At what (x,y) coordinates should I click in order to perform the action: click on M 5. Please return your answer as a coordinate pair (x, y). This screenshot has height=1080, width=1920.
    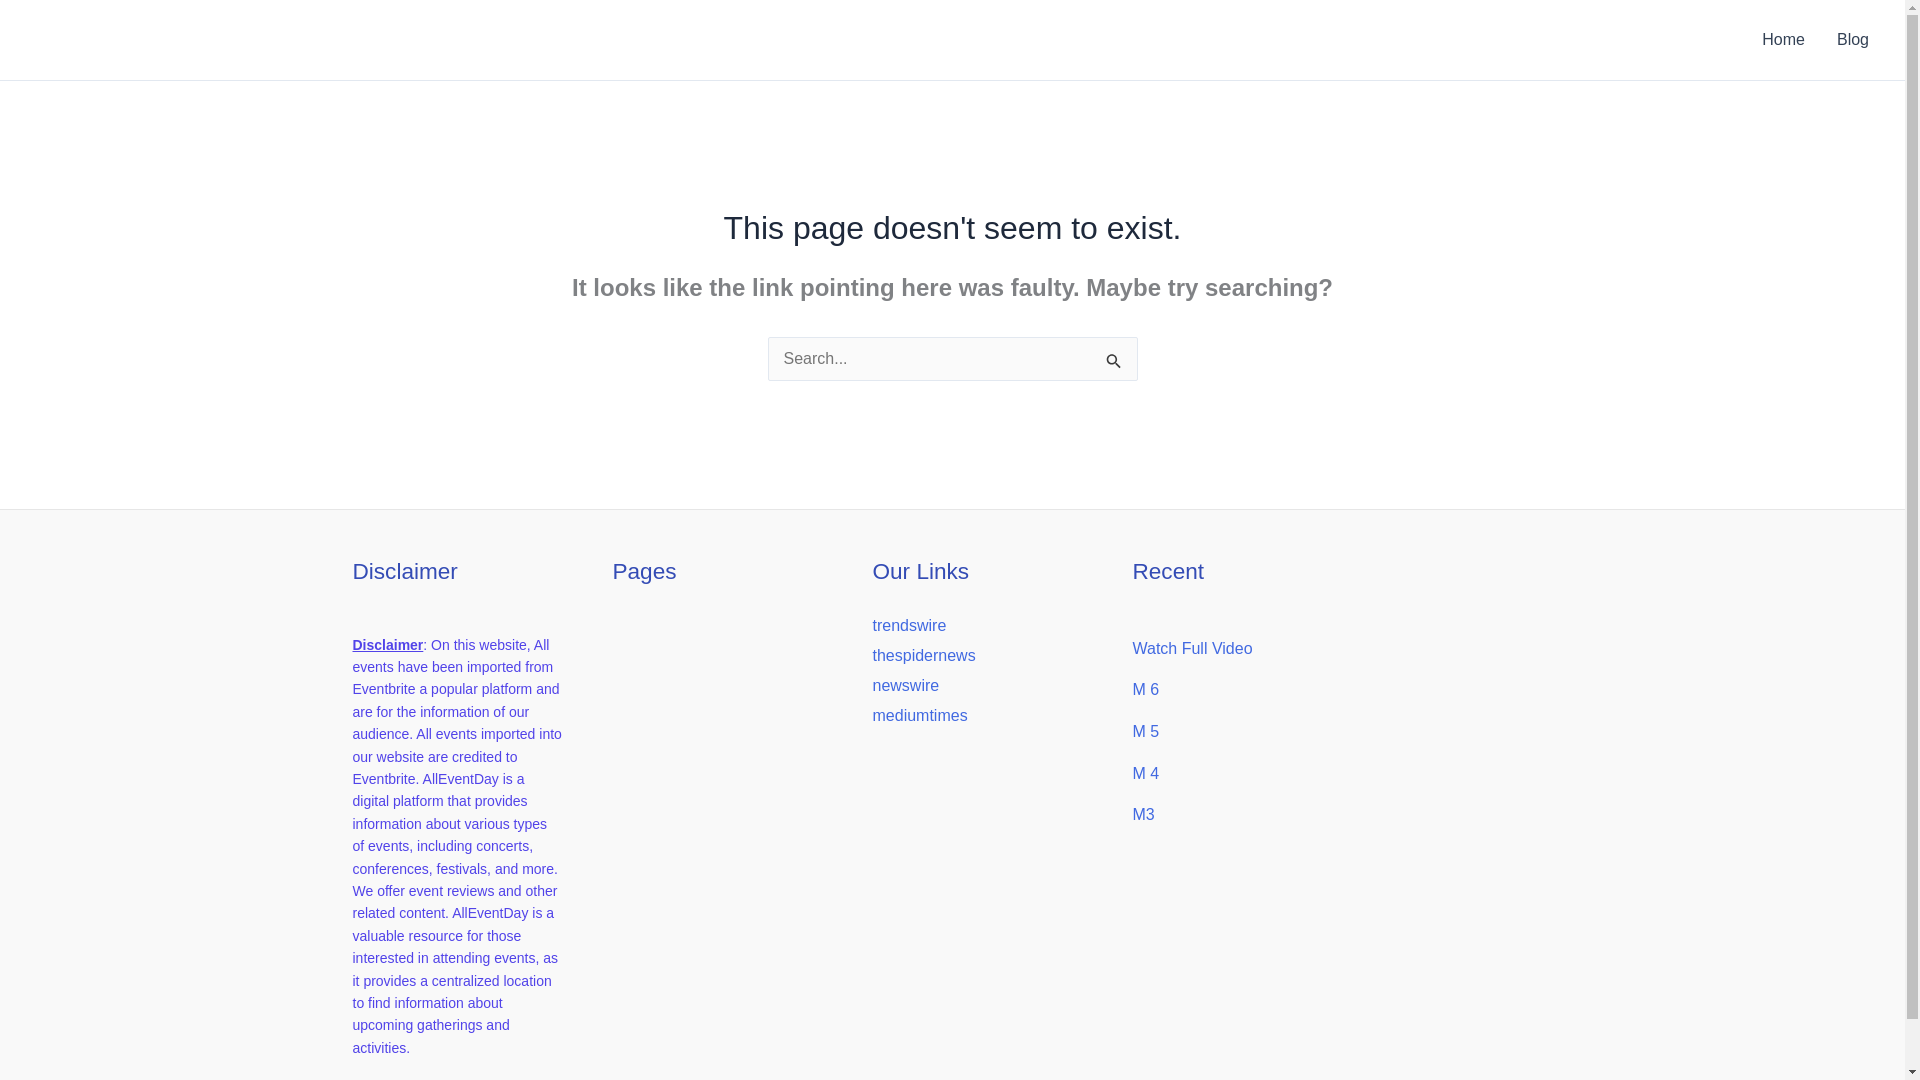
    Looking at the image, I should click on (1146, 730).